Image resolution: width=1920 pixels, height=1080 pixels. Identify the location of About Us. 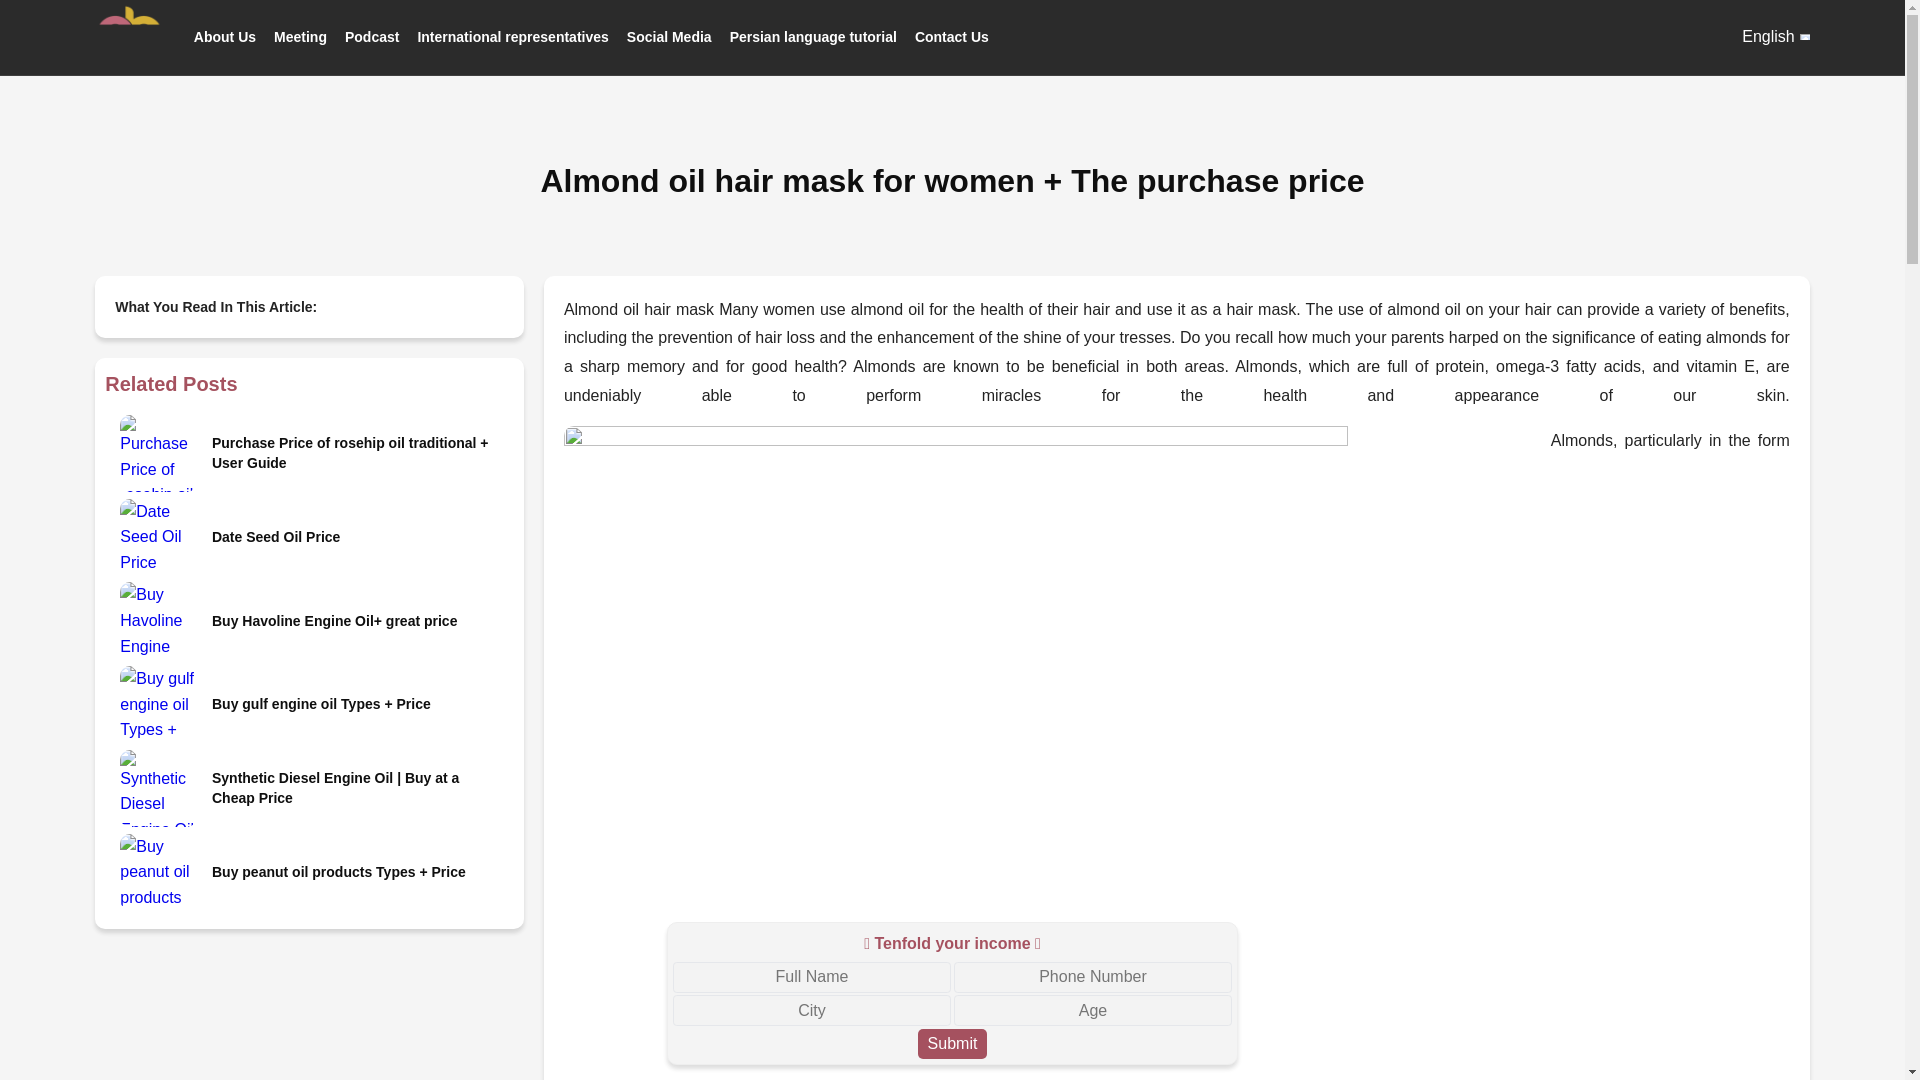
(224, 36).